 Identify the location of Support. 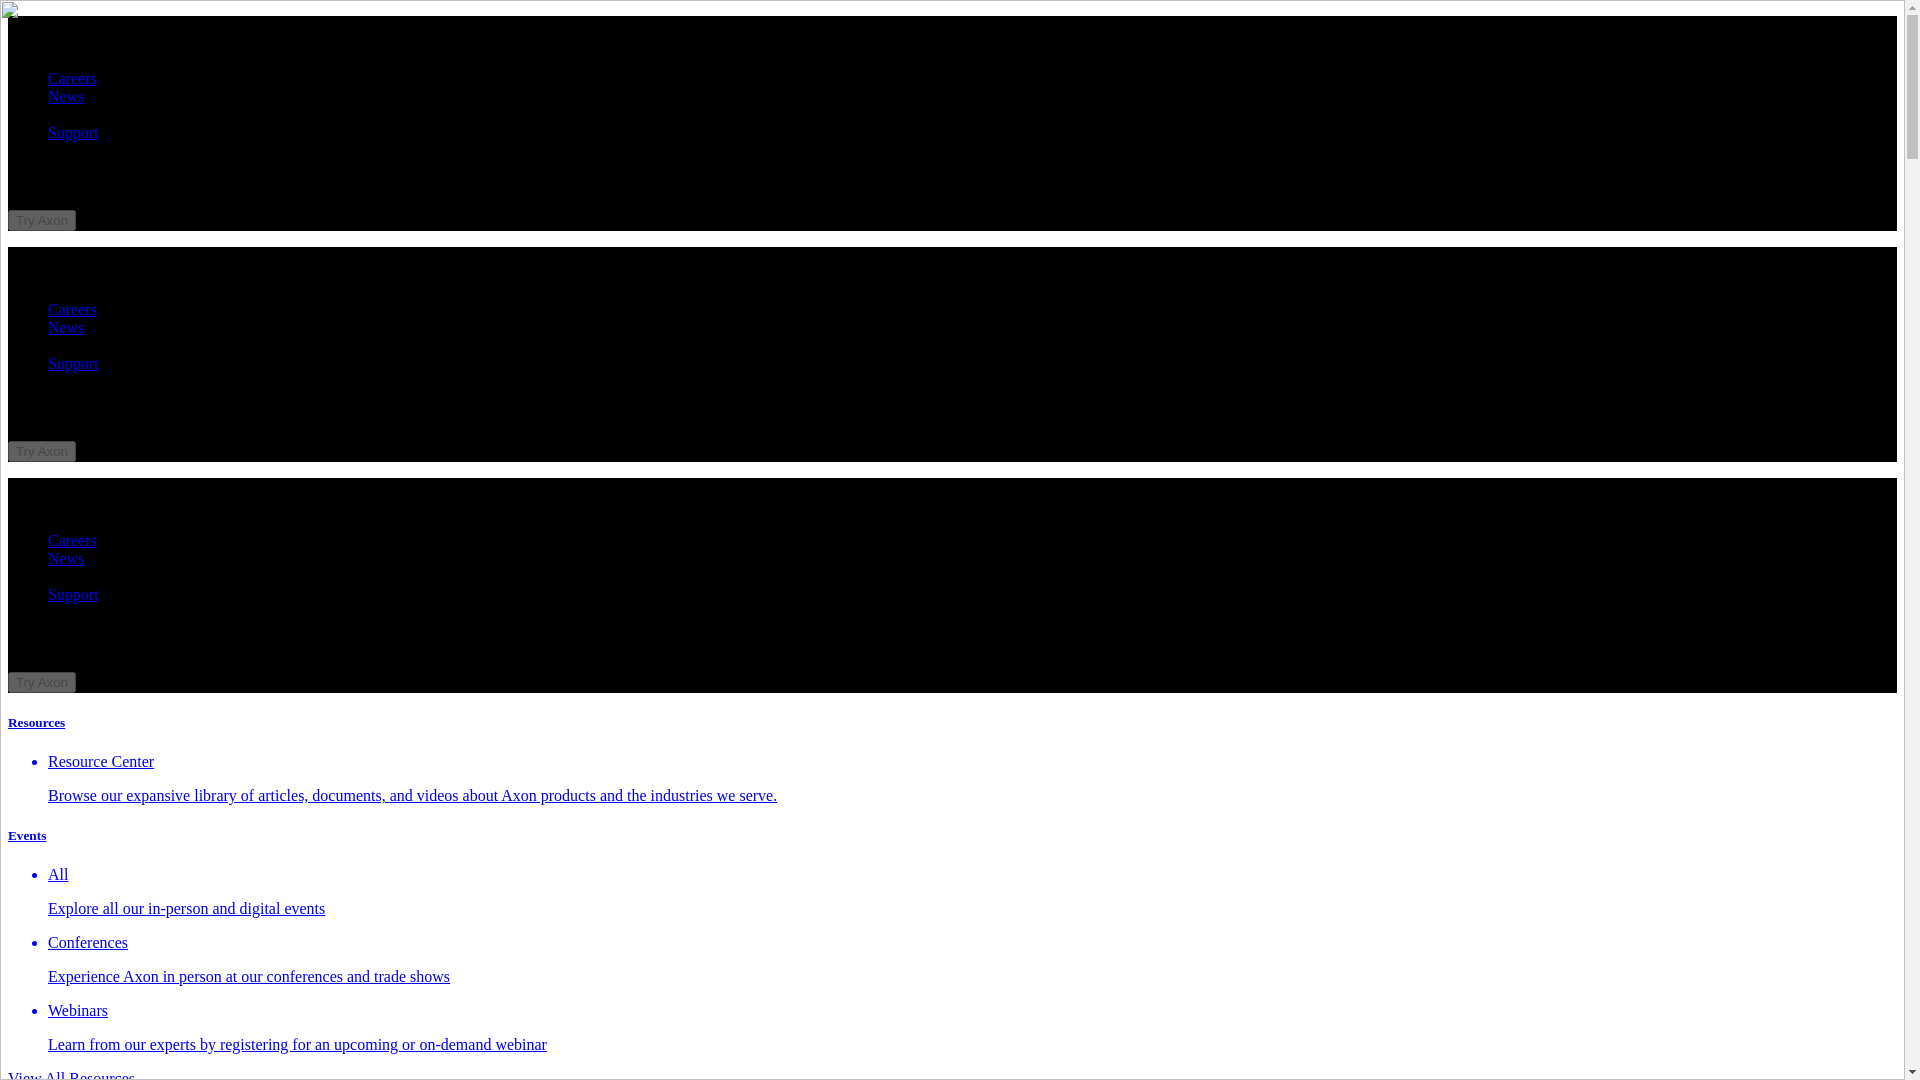
(74, 594).